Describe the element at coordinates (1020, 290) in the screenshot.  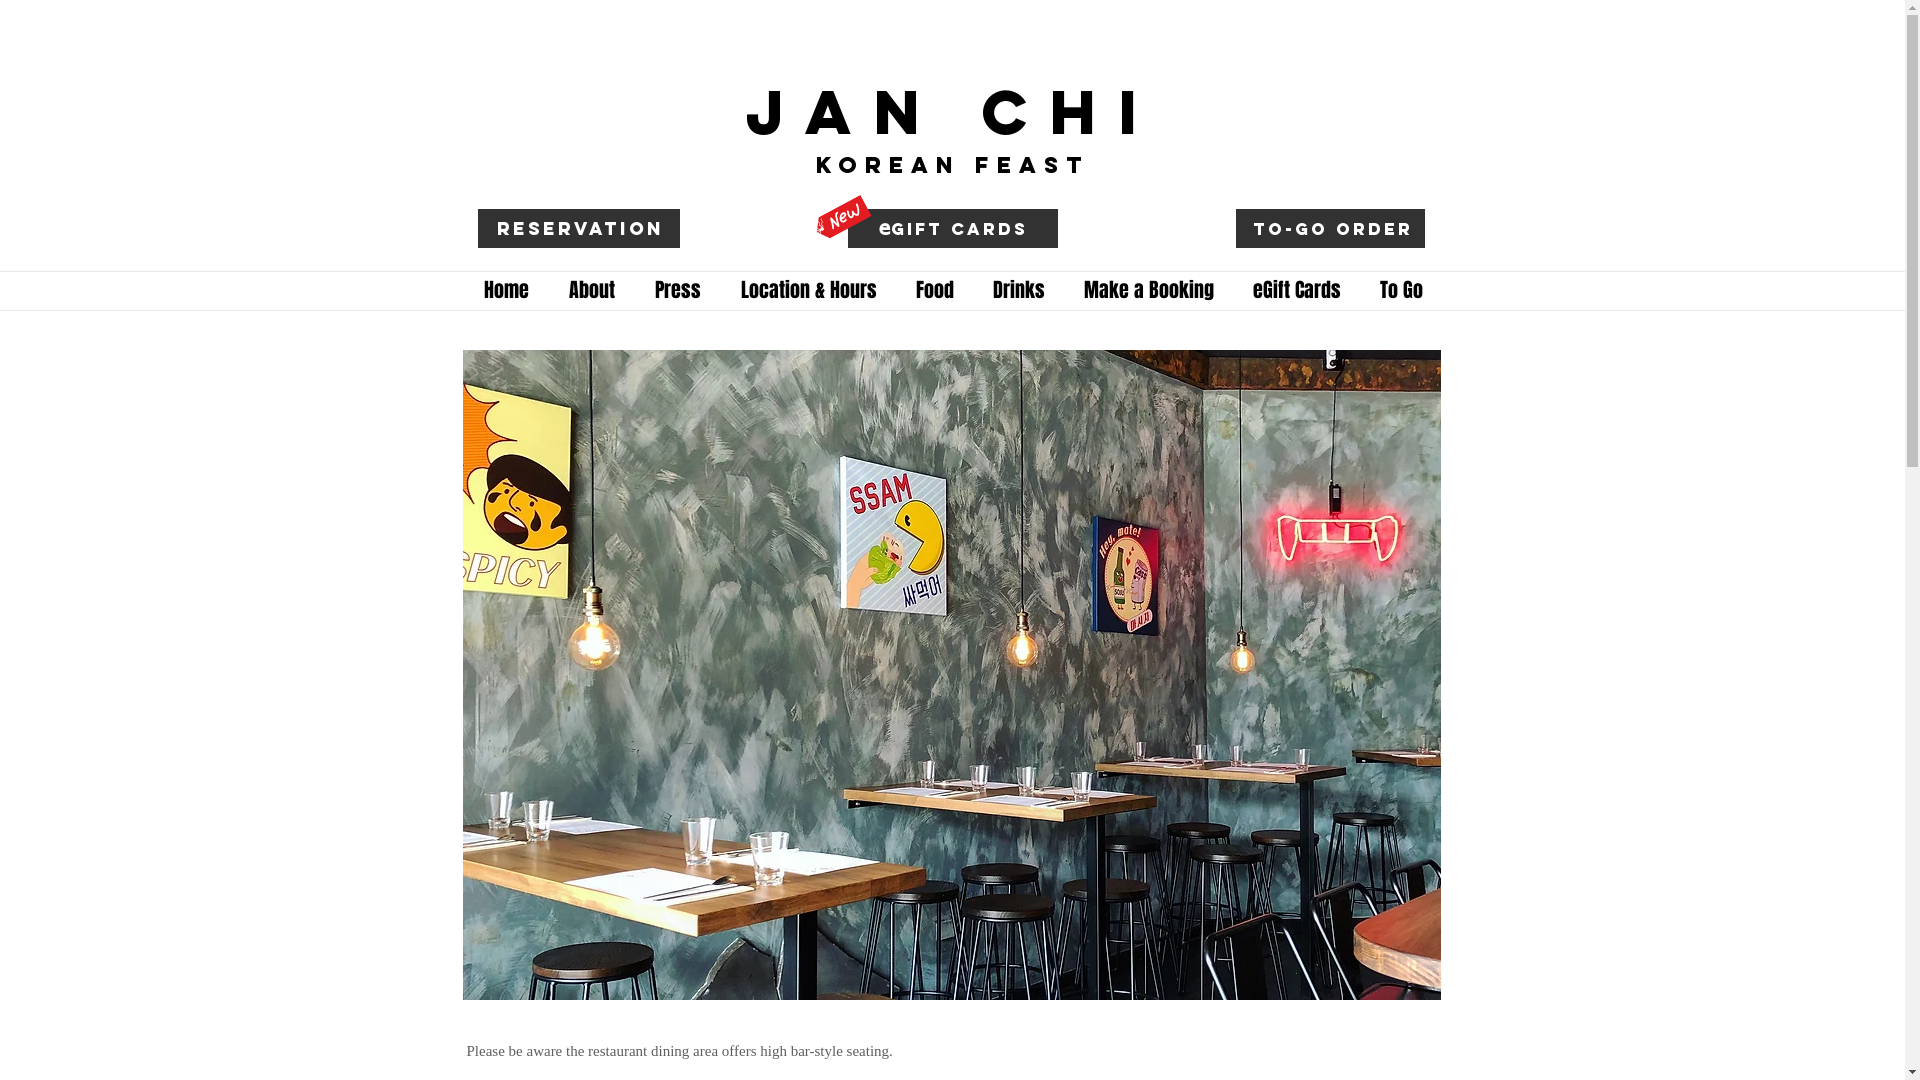
I see `Drinks` at that location.